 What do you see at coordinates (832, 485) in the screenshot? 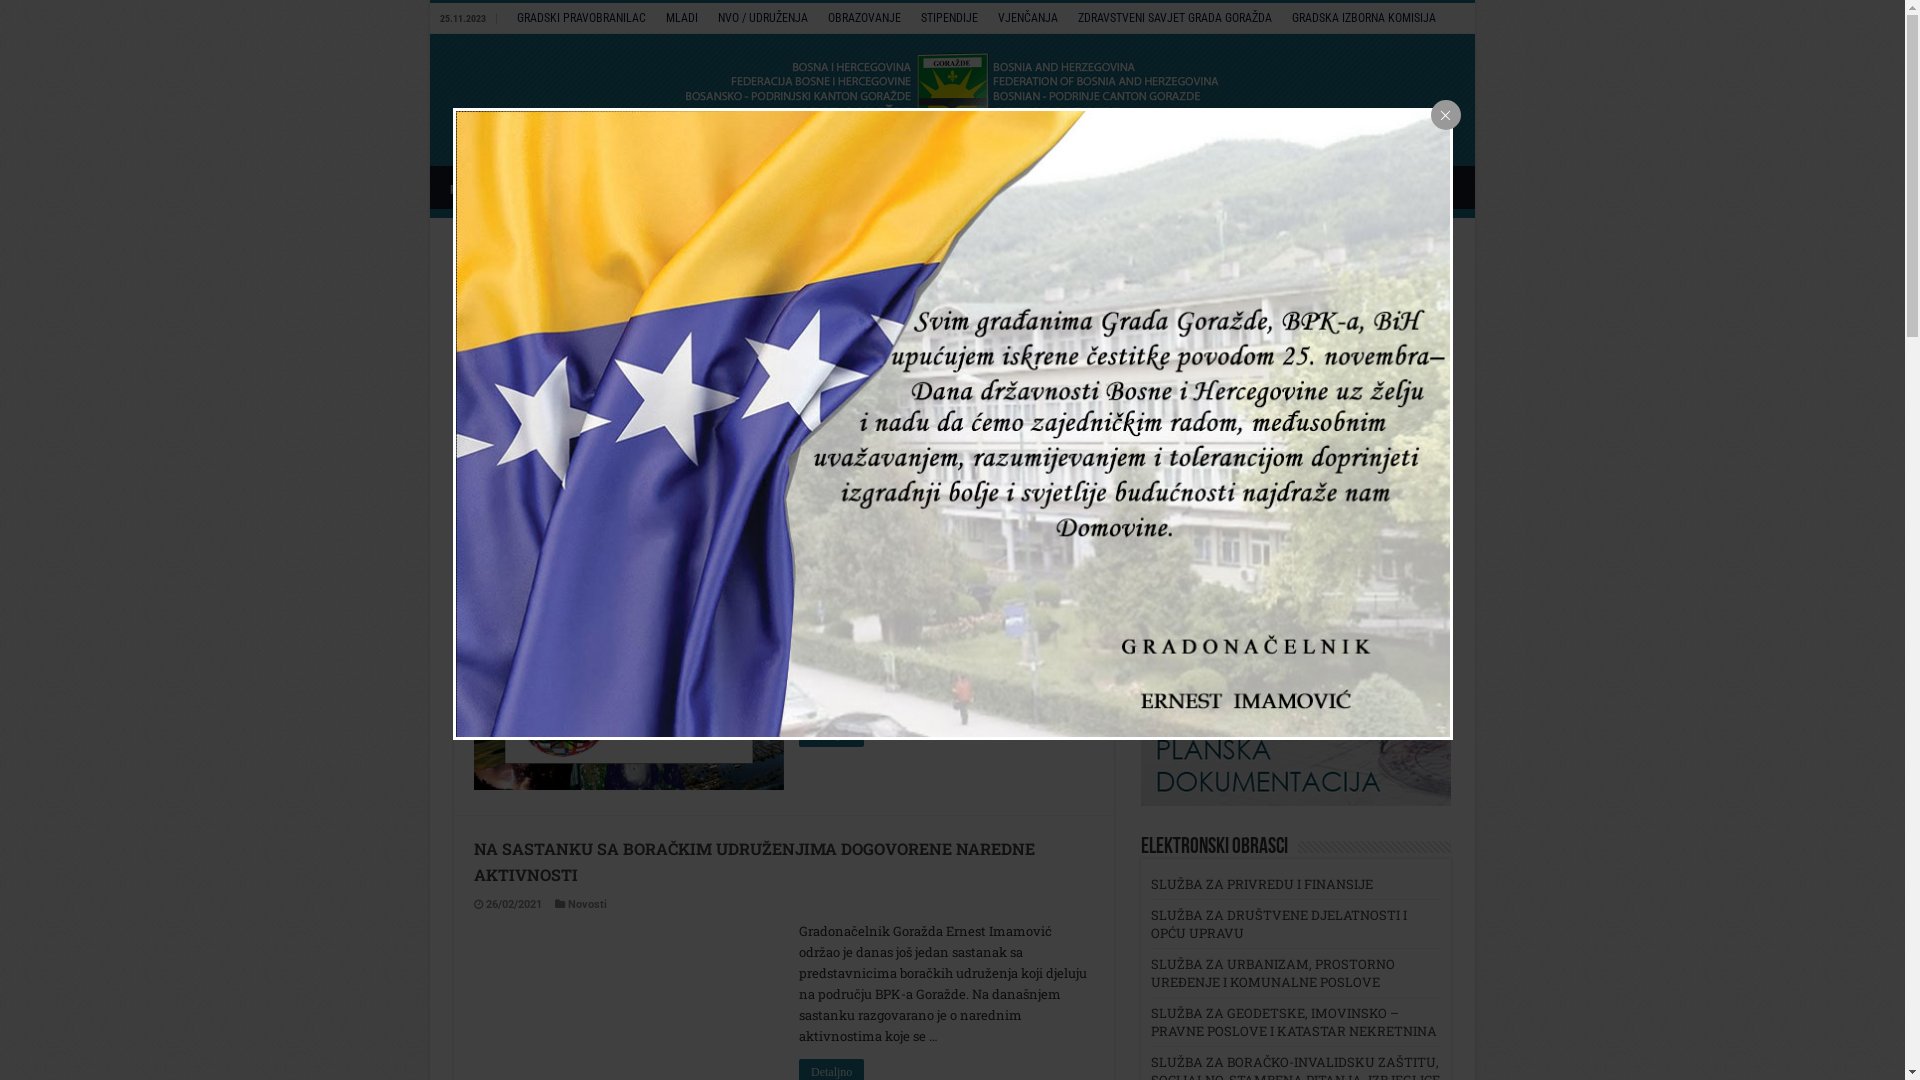
I see `Detaljno` at bounding box center [832, 485].